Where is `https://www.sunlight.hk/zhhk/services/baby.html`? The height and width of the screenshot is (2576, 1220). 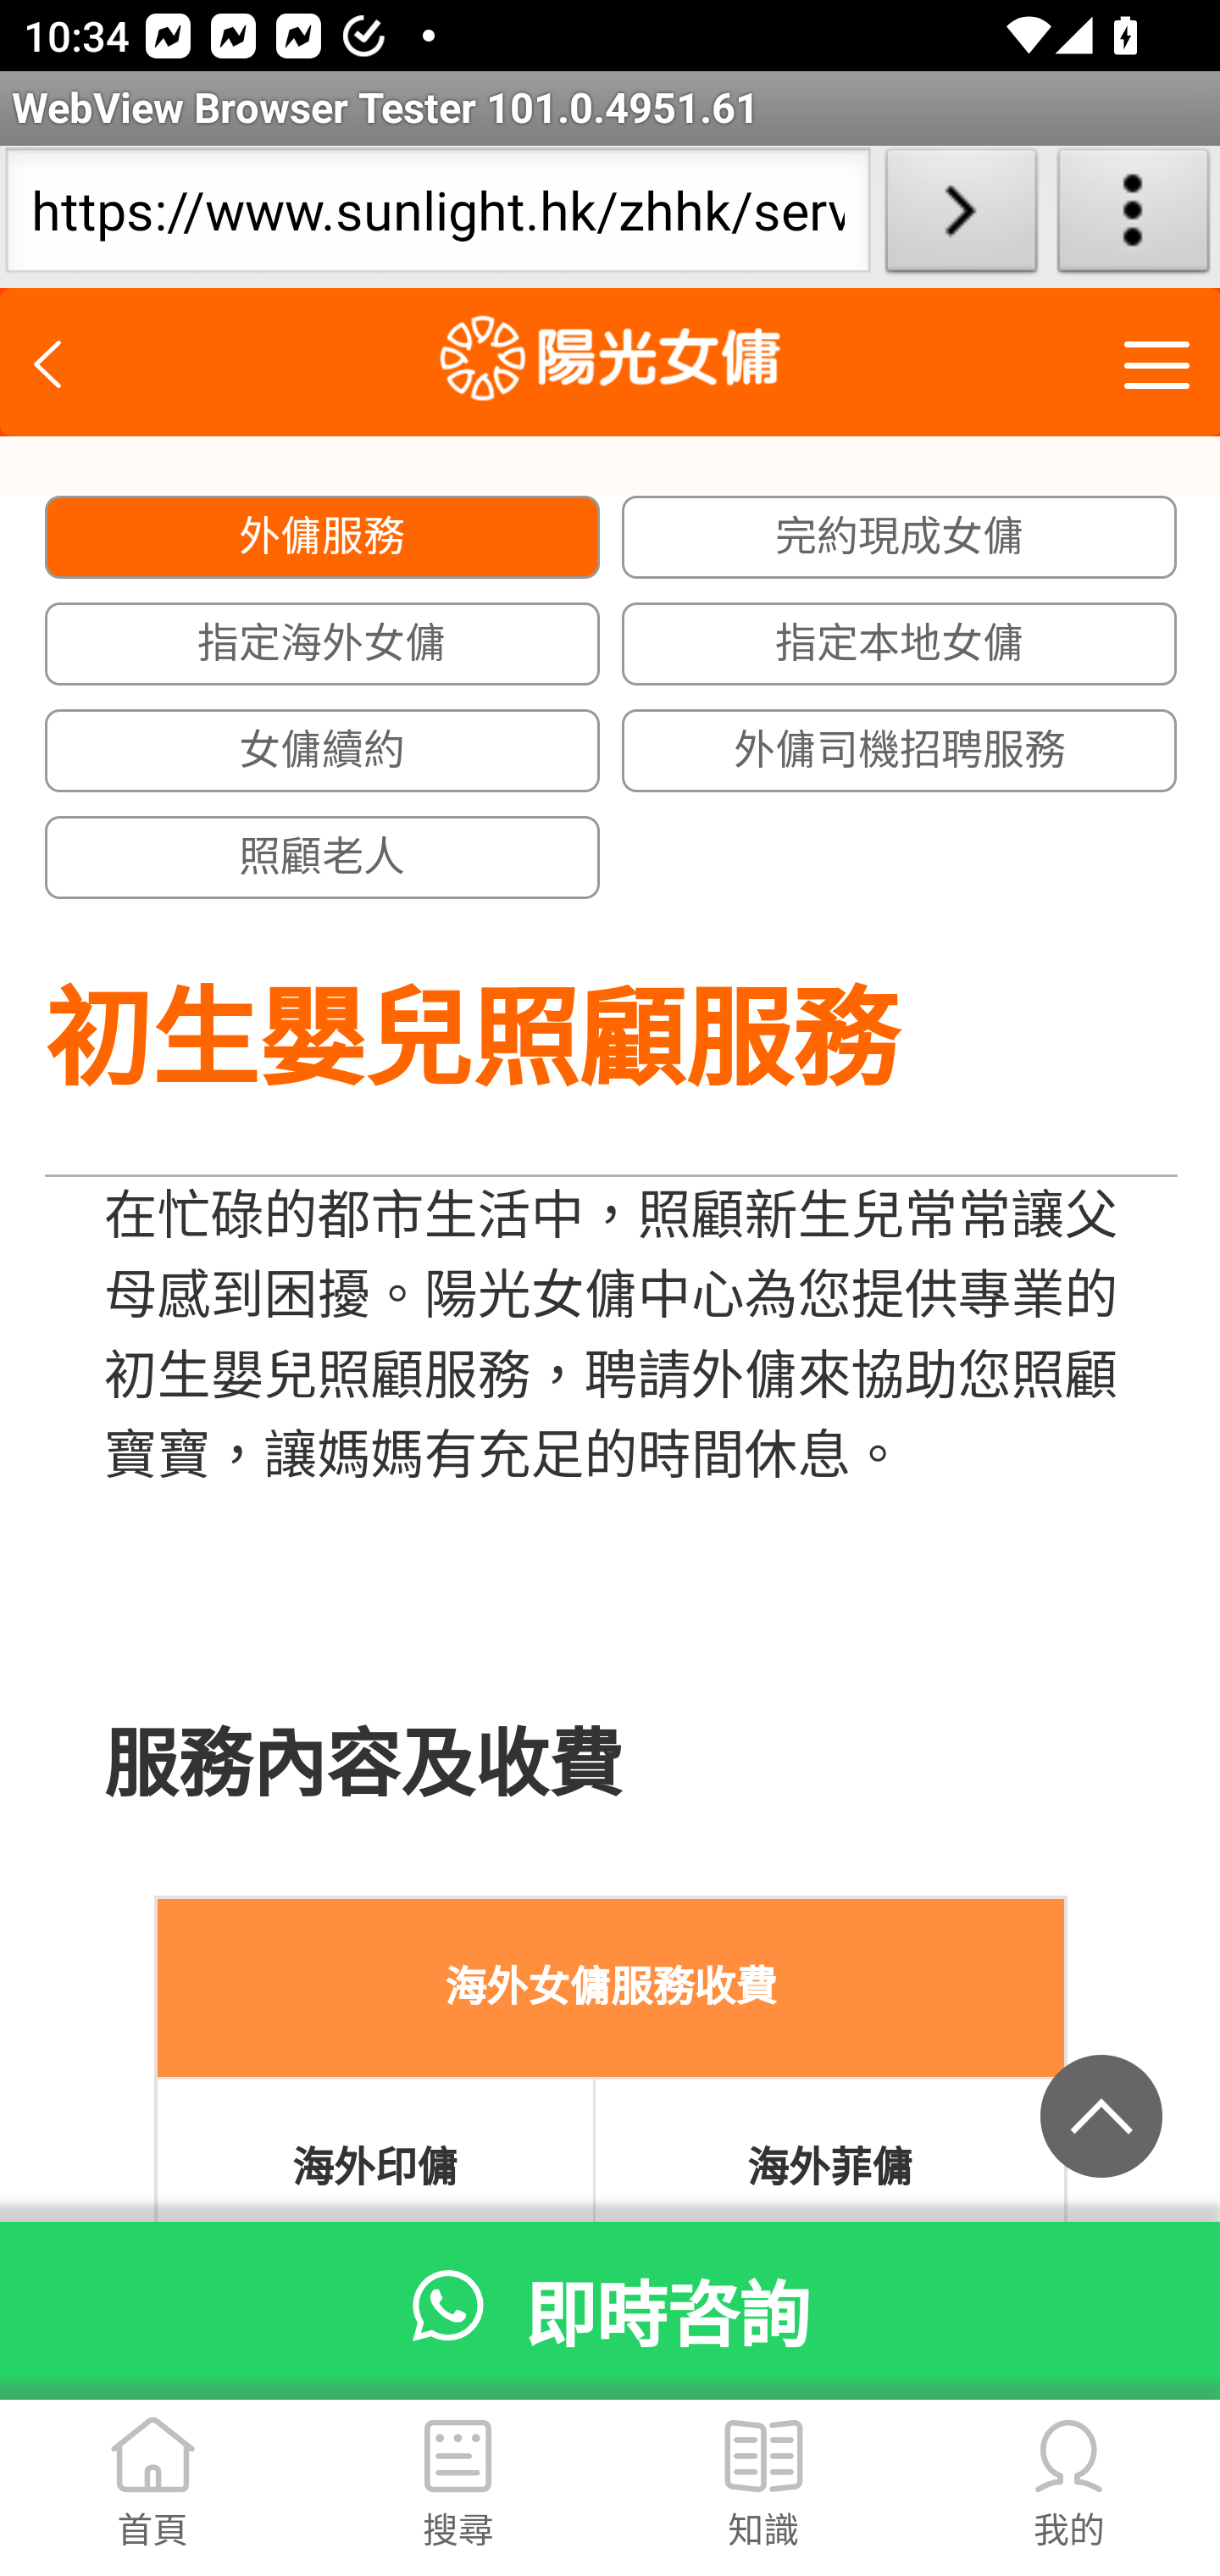
https://www.sunlight.hk/zhhk/services/baby.html is located at coordinates (437, 217).